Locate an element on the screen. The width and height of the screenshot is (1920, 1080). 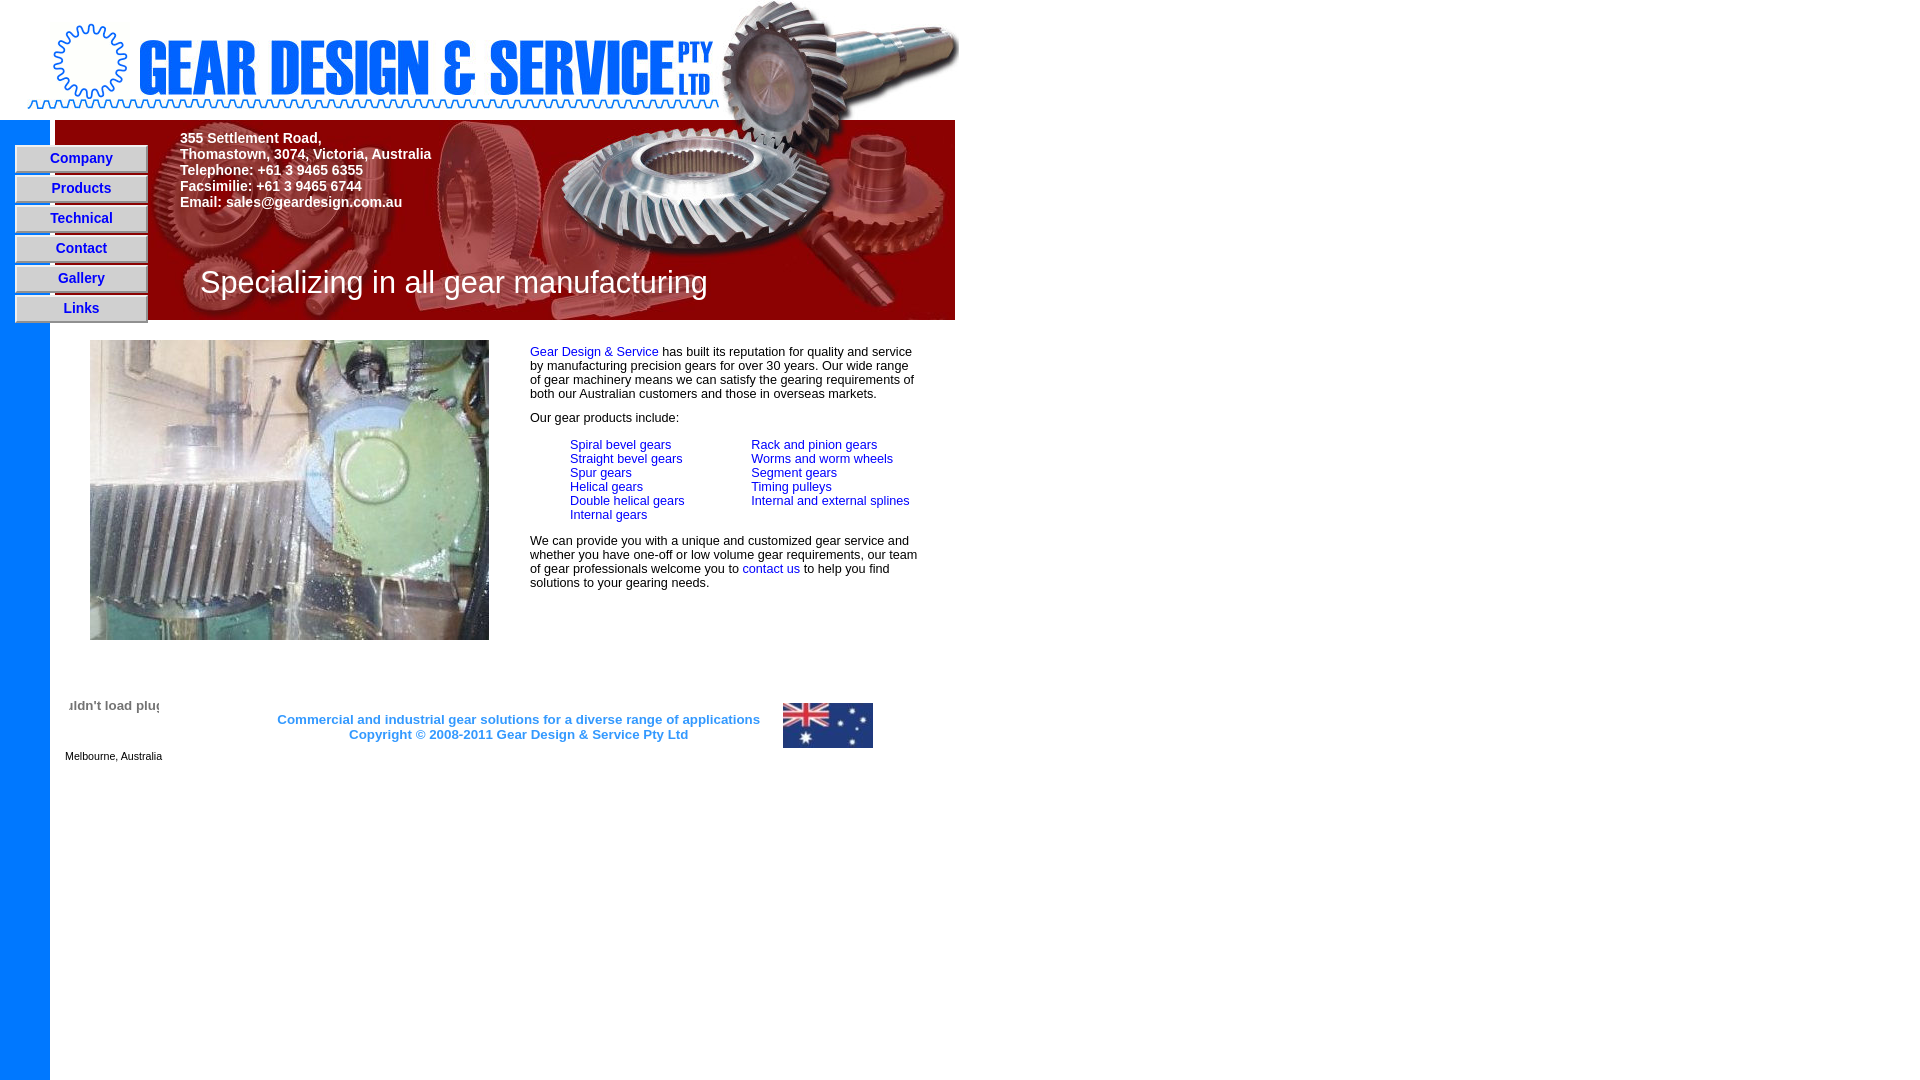
Timing pulleys is located at coordinates (791, 487).